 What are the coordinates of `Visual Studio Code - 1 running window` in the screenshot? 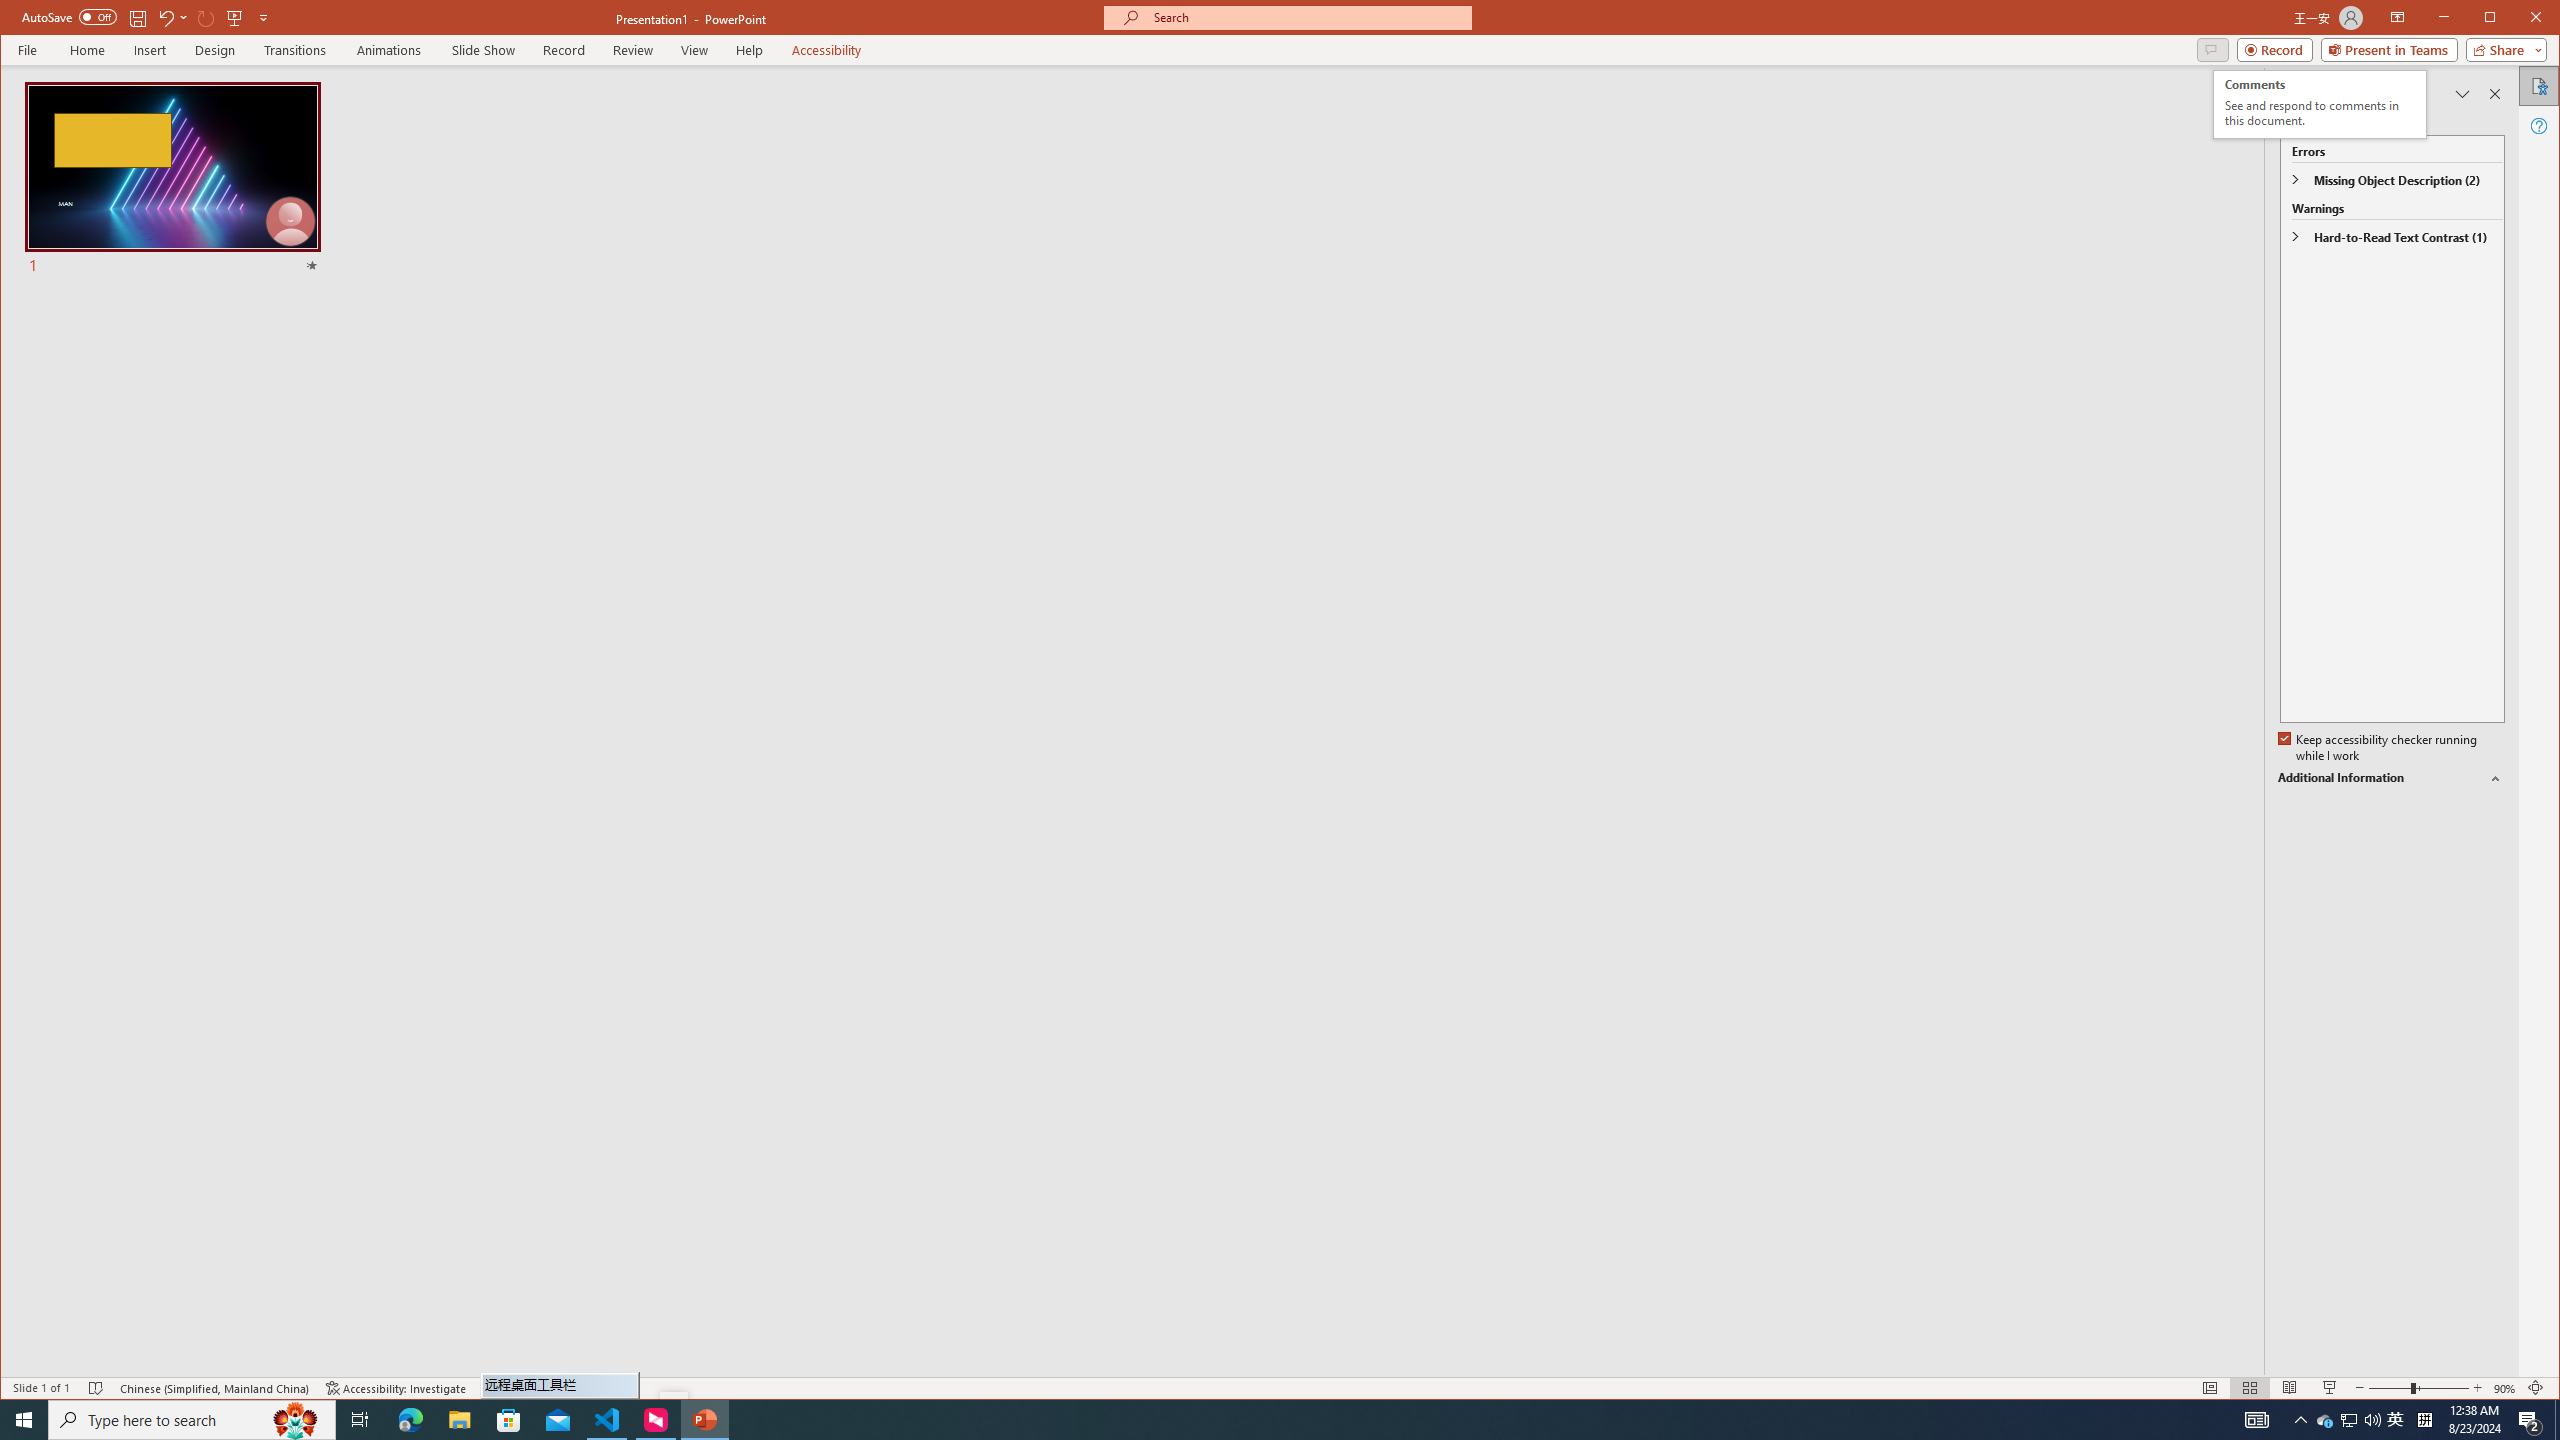 It's located at (608, 1420).